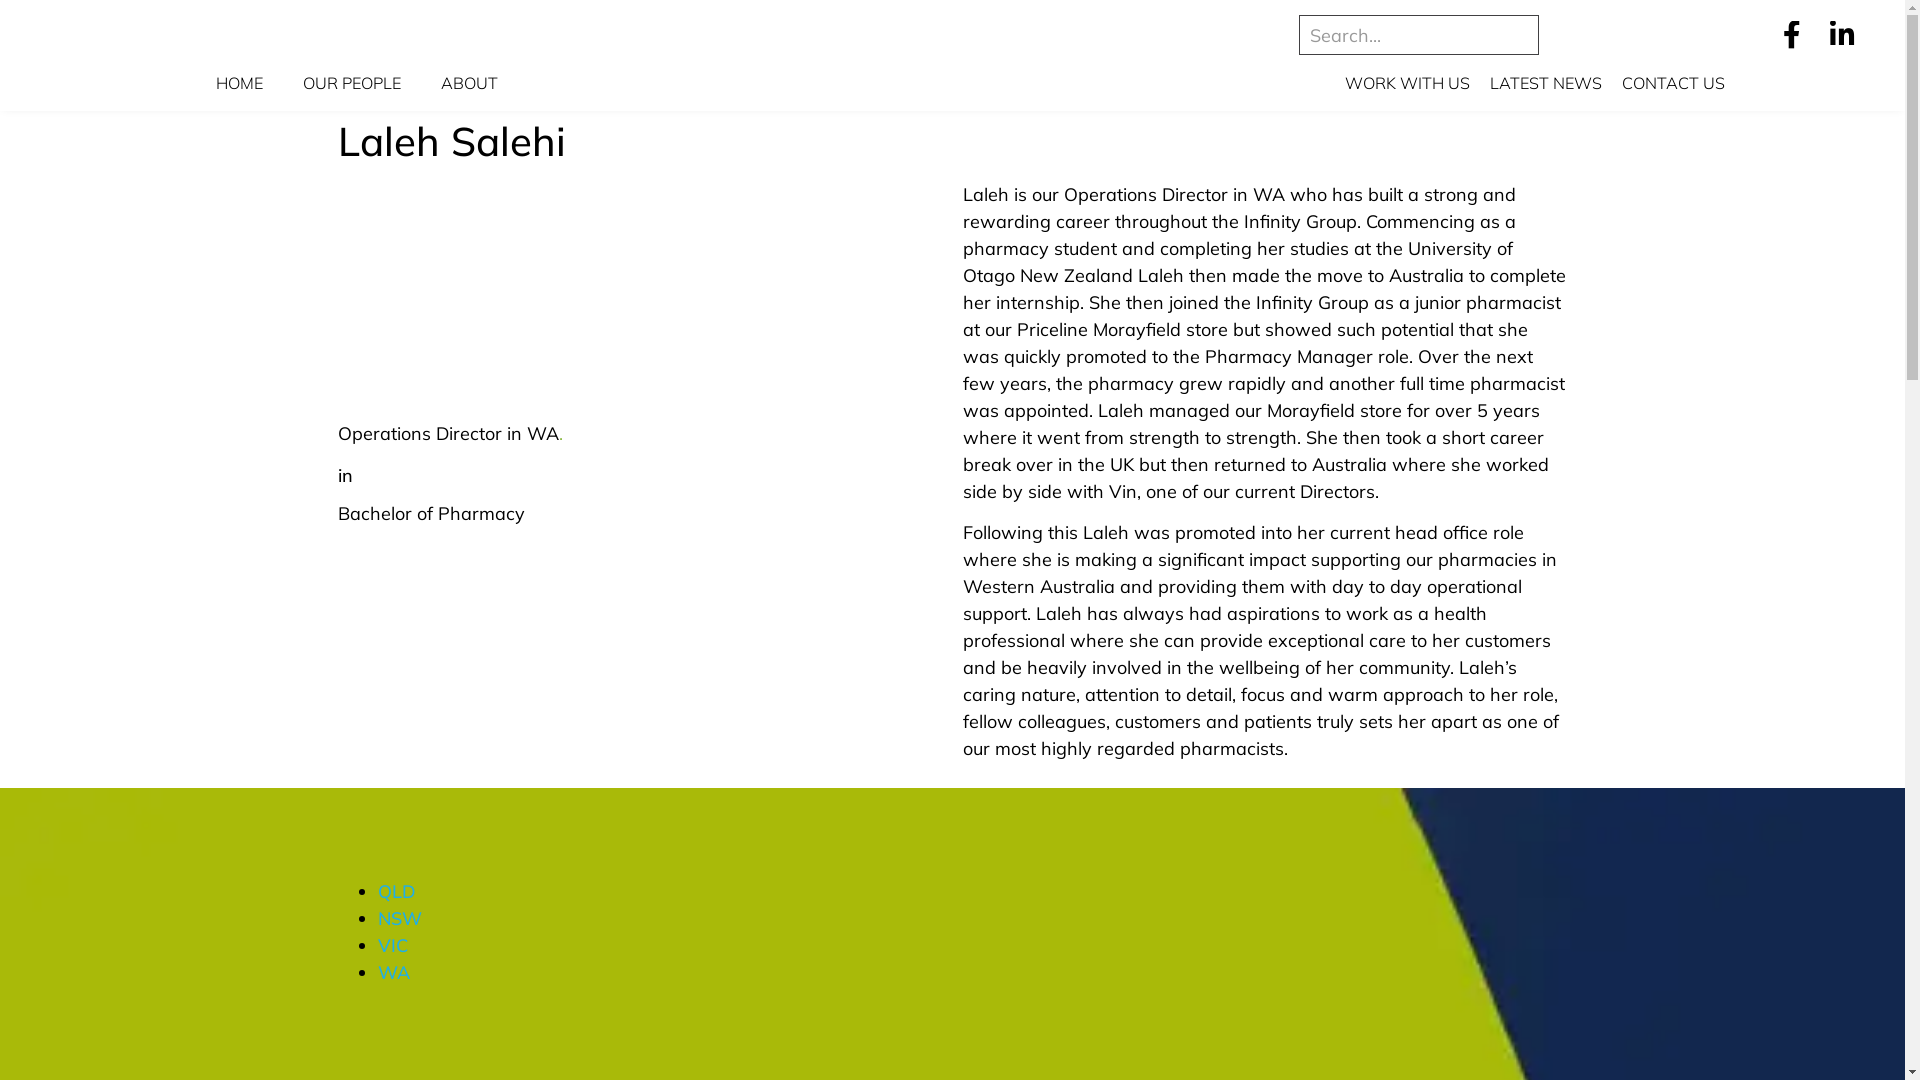 Image resolution: width=1920 pixels, height=1080 pixels. What do you see at coordinates (1674, 83) in the screenshot?
I see `CONTACT US` at bounding box center [1674, 83].